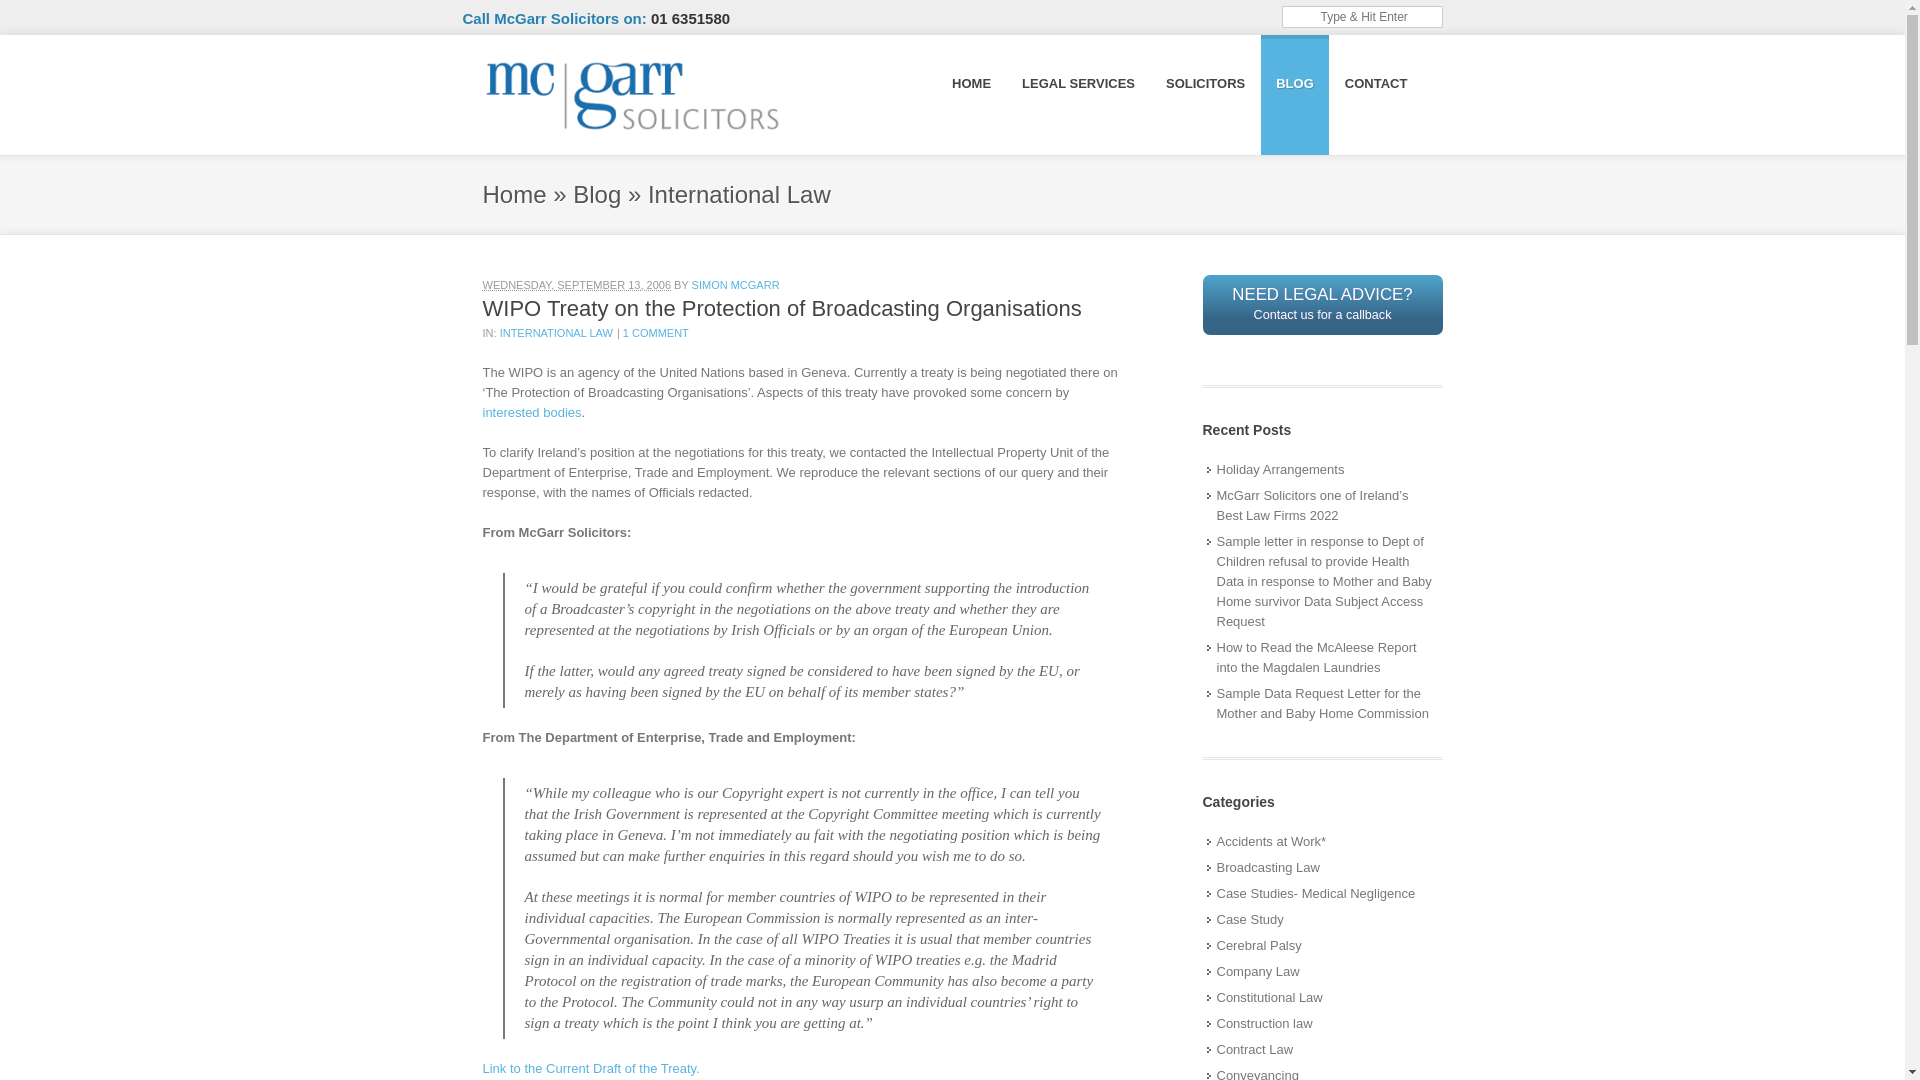 This screenshot has height=1080, width=1920. I want to click on SIMON MCGARR, so click(735, 284).